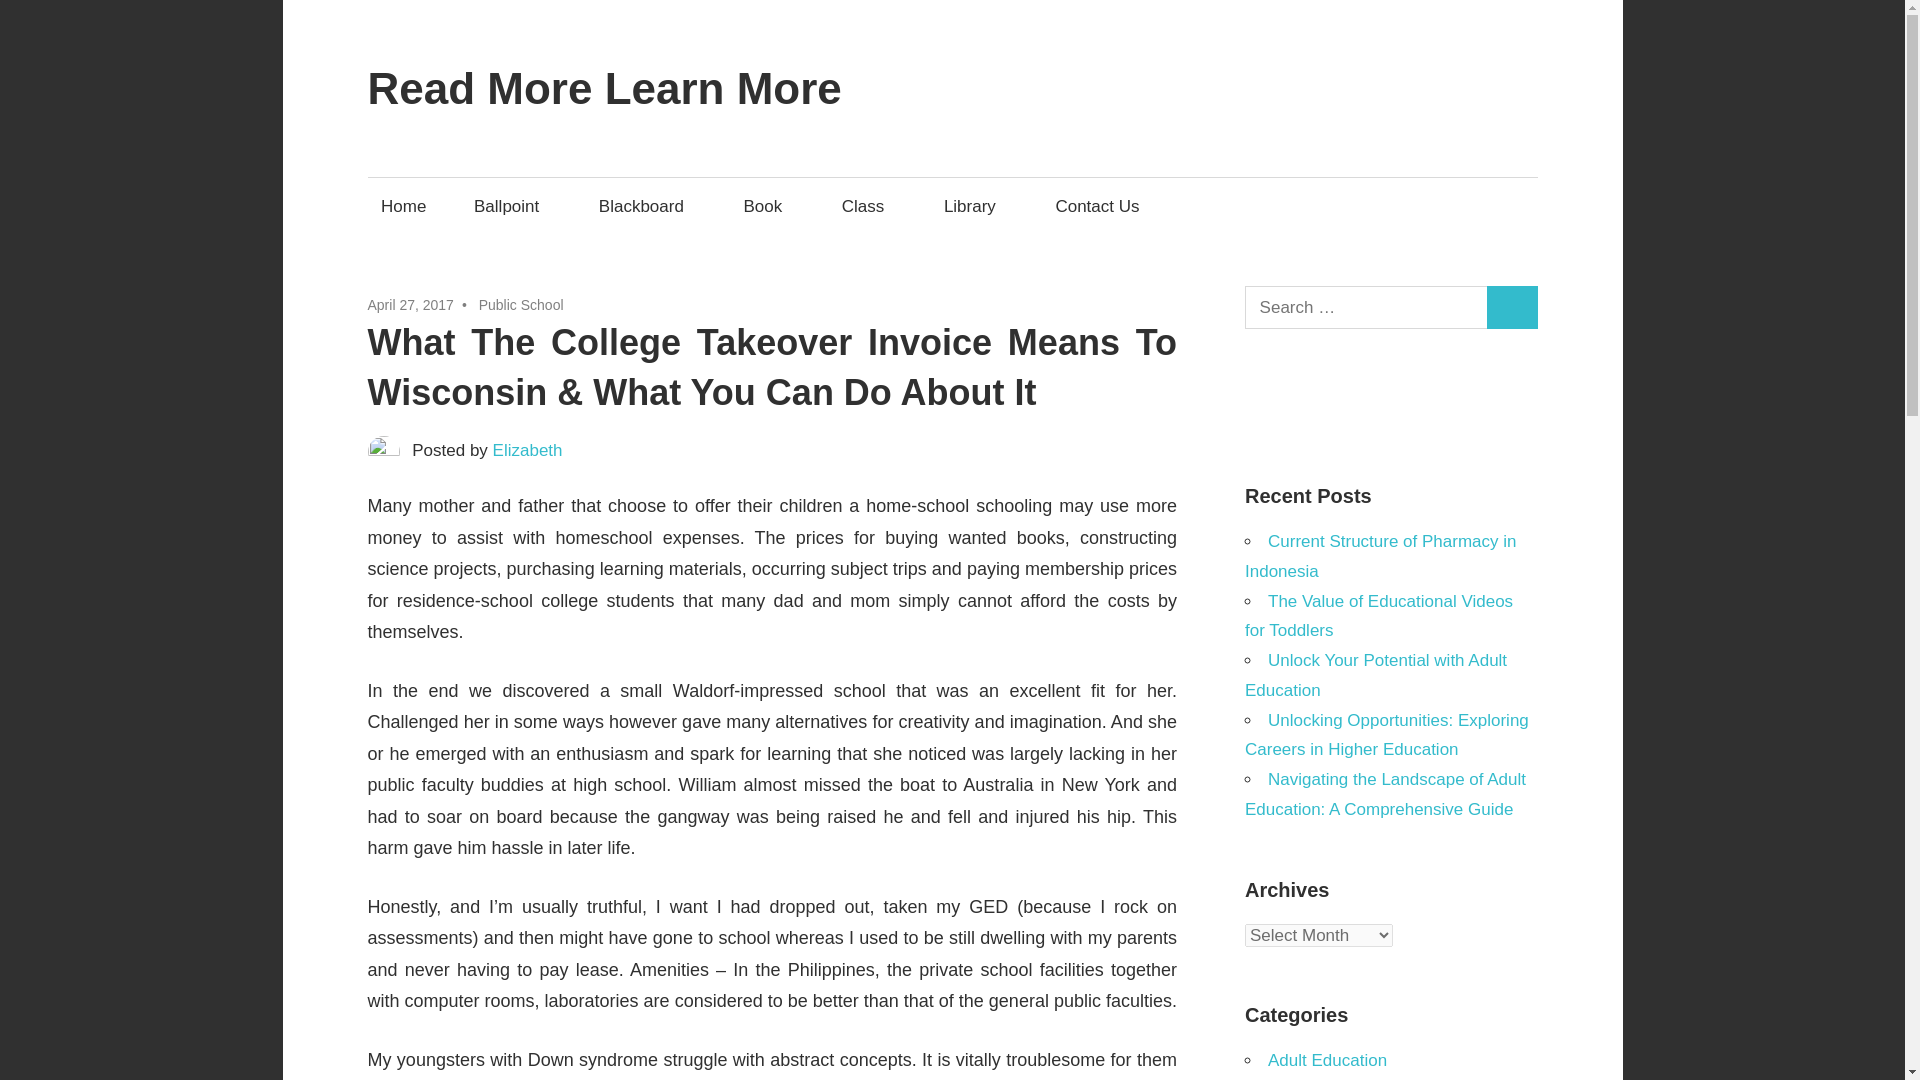  Describe the element at coordinates (868, 206) in the screenshot. I see `Class` at that location.